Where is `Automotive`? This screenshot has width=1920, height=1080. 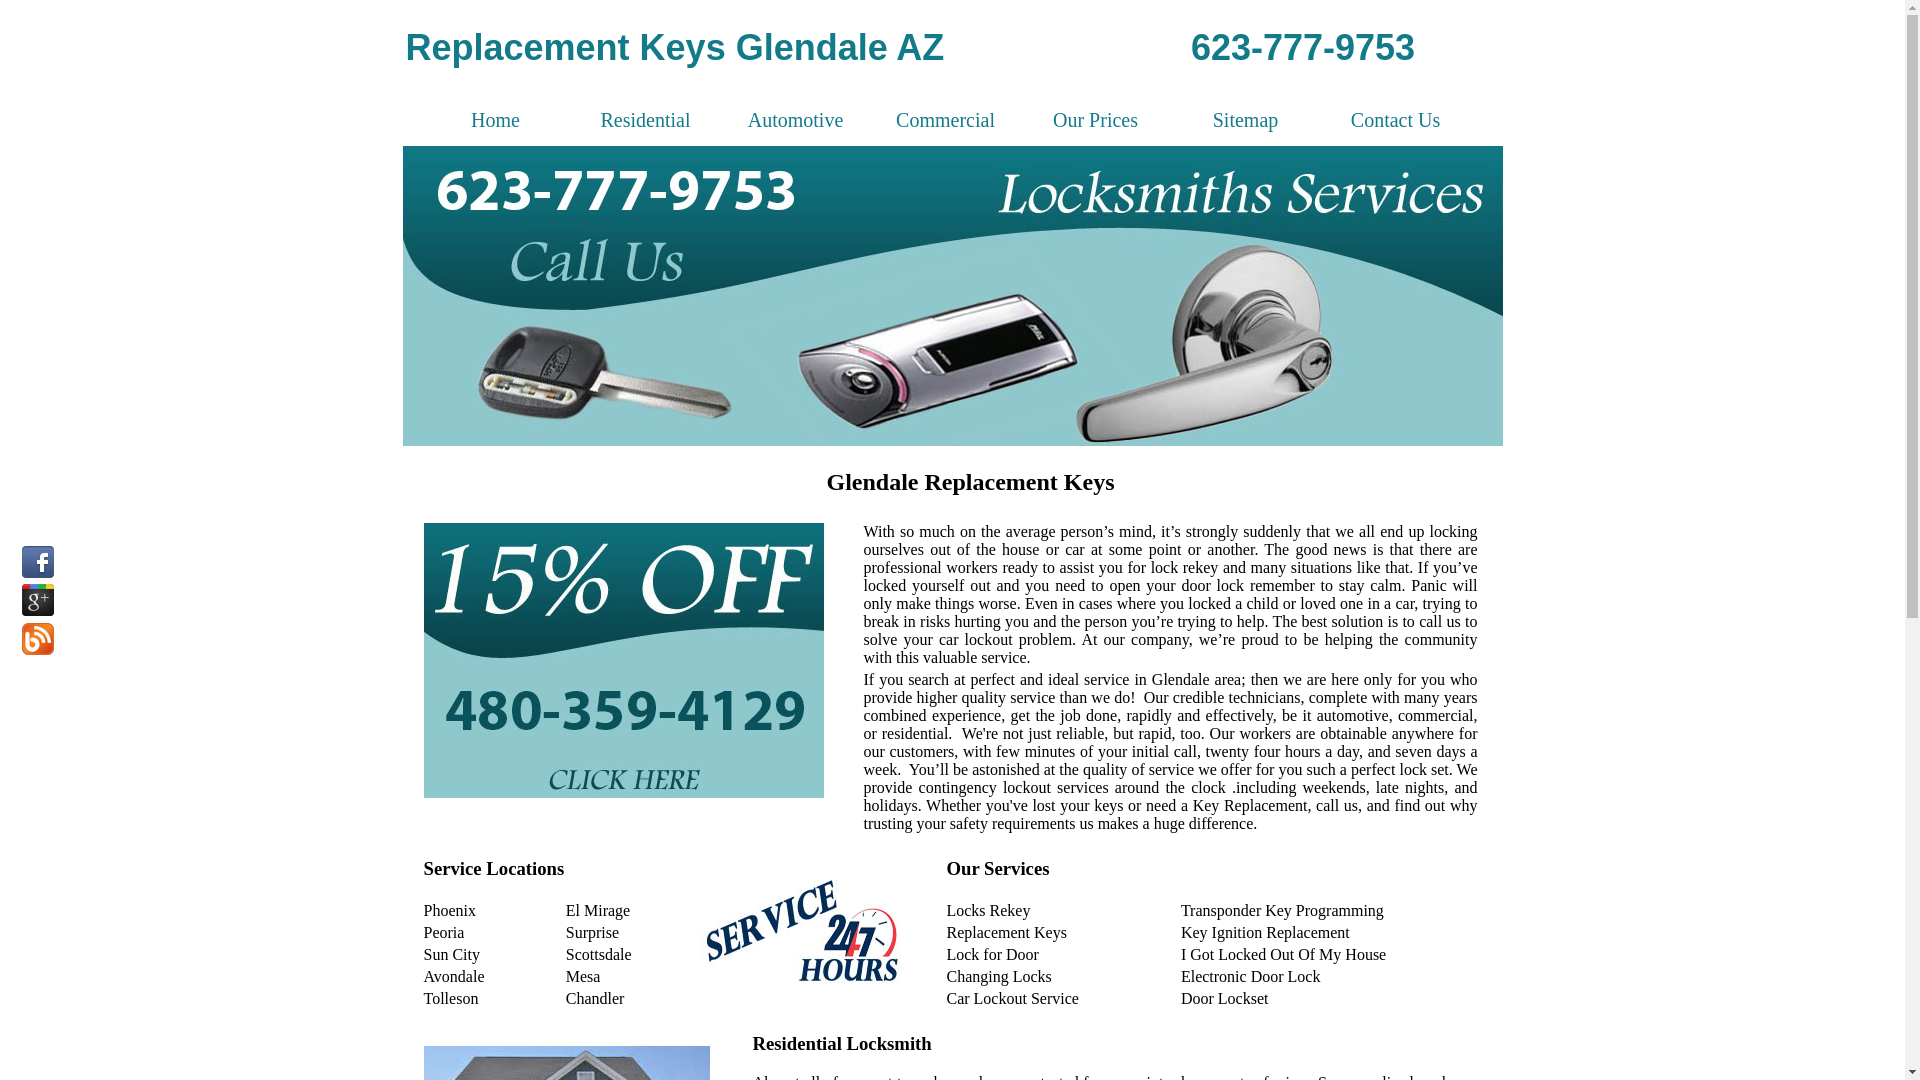 Automotive is located at coordinates (796, 120).